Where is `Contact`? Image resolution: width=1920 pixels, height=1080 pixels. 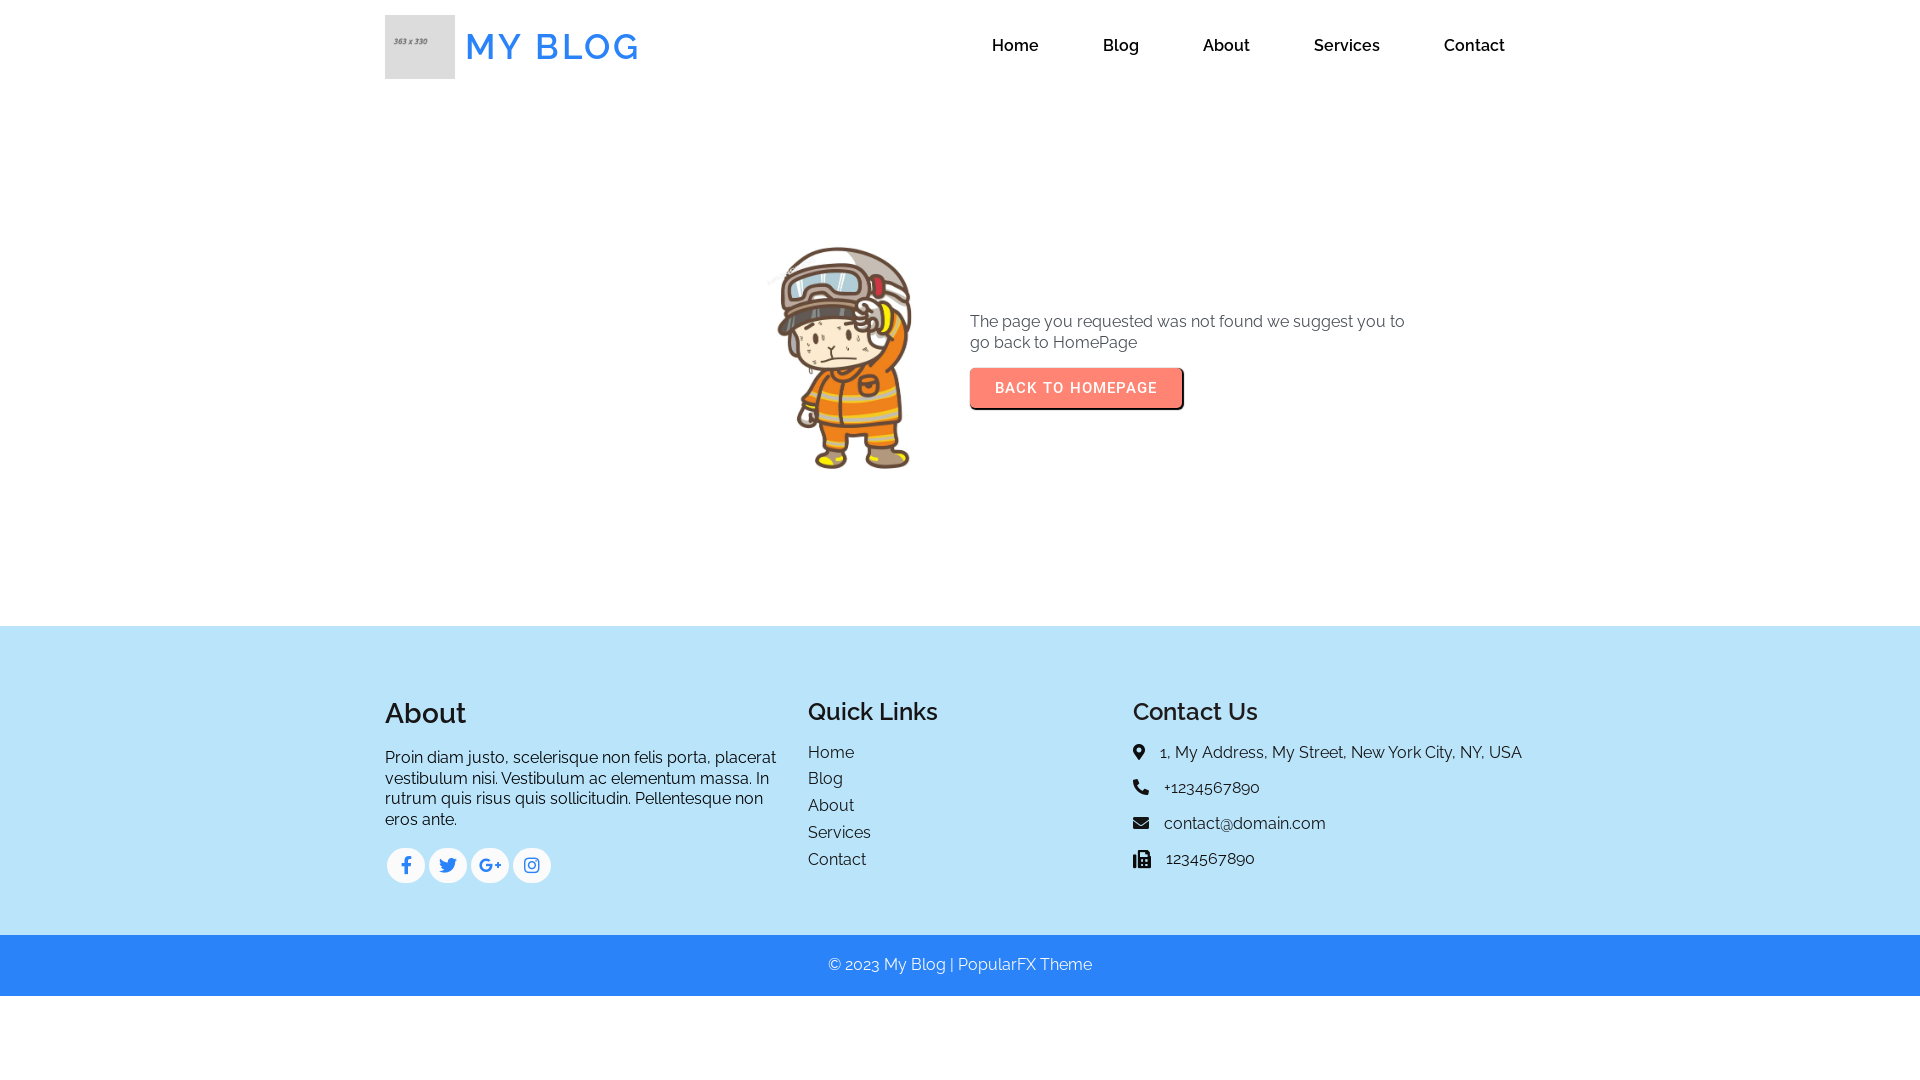 Contact is located at coordinates (960, 860).